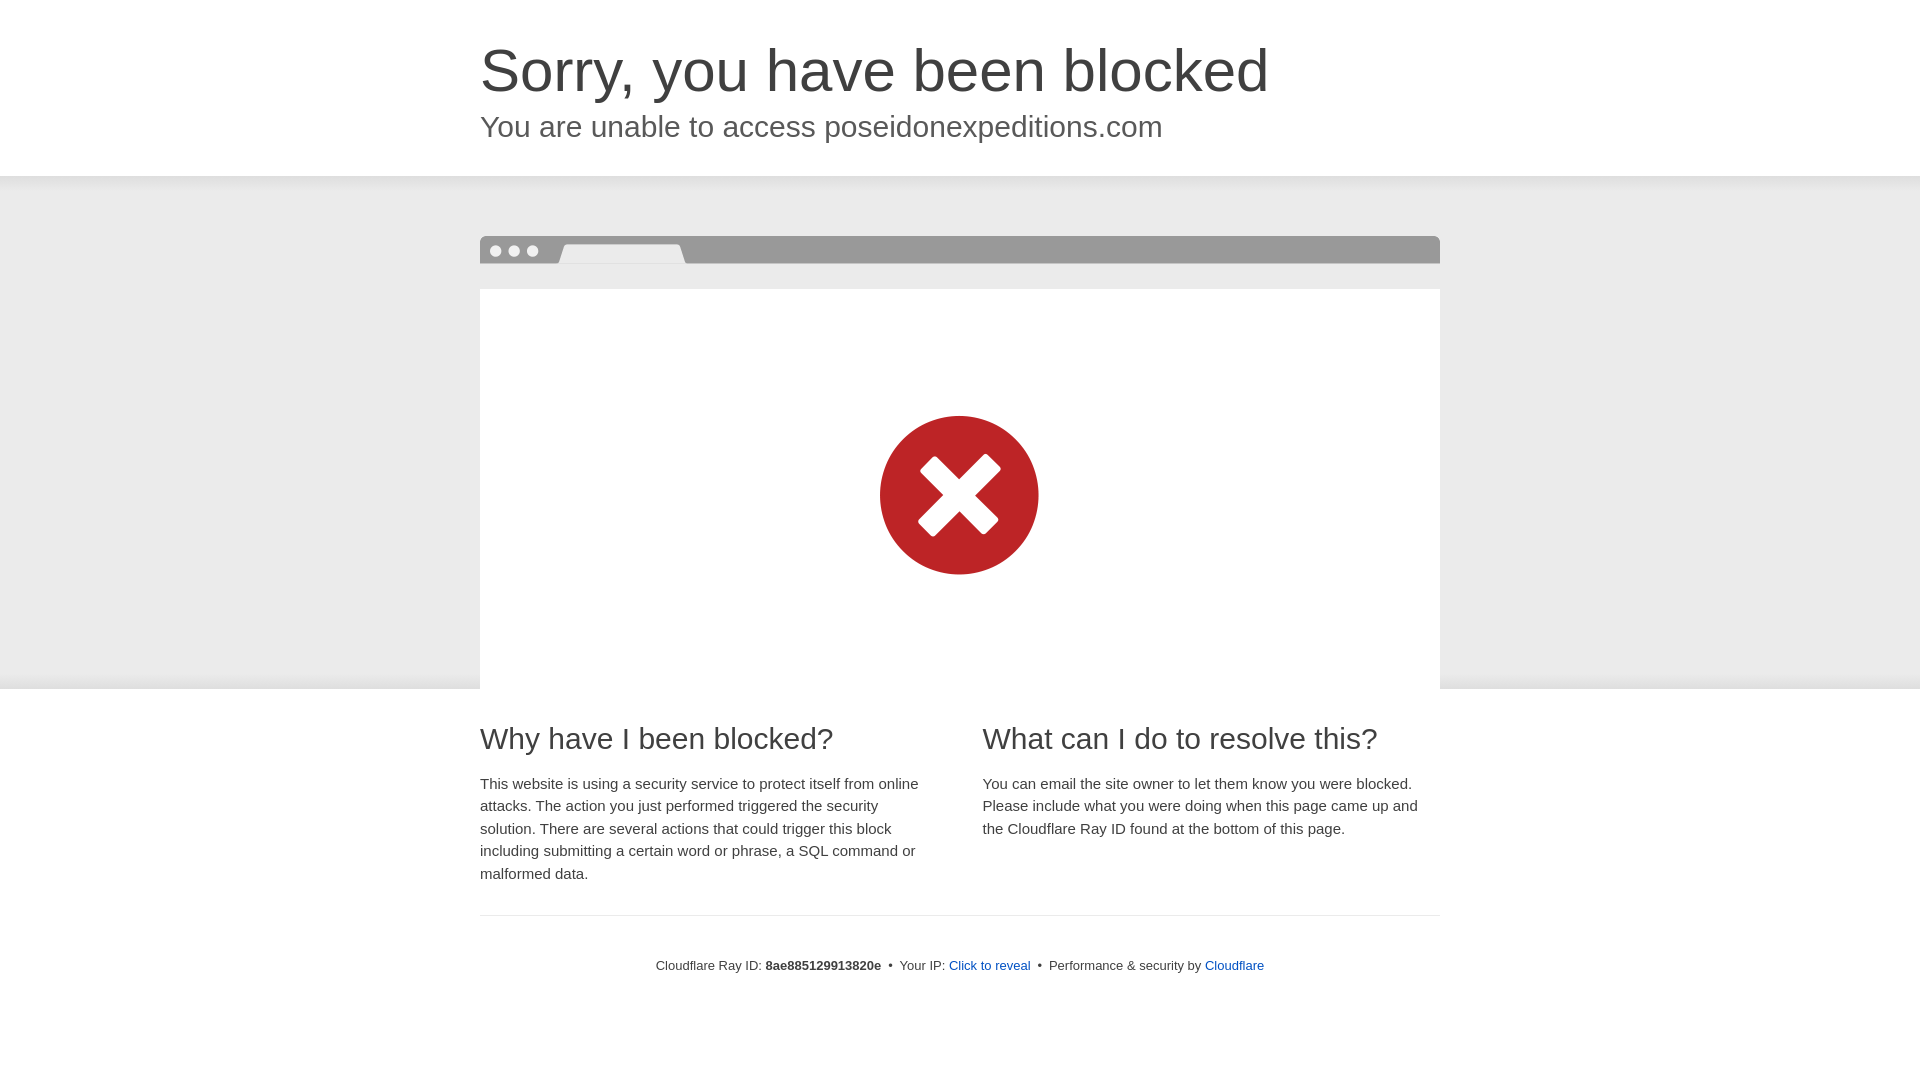 The width and height of the screenshot is (1920, 1080). I want to click on Cloudflare, so click(1234, 965).